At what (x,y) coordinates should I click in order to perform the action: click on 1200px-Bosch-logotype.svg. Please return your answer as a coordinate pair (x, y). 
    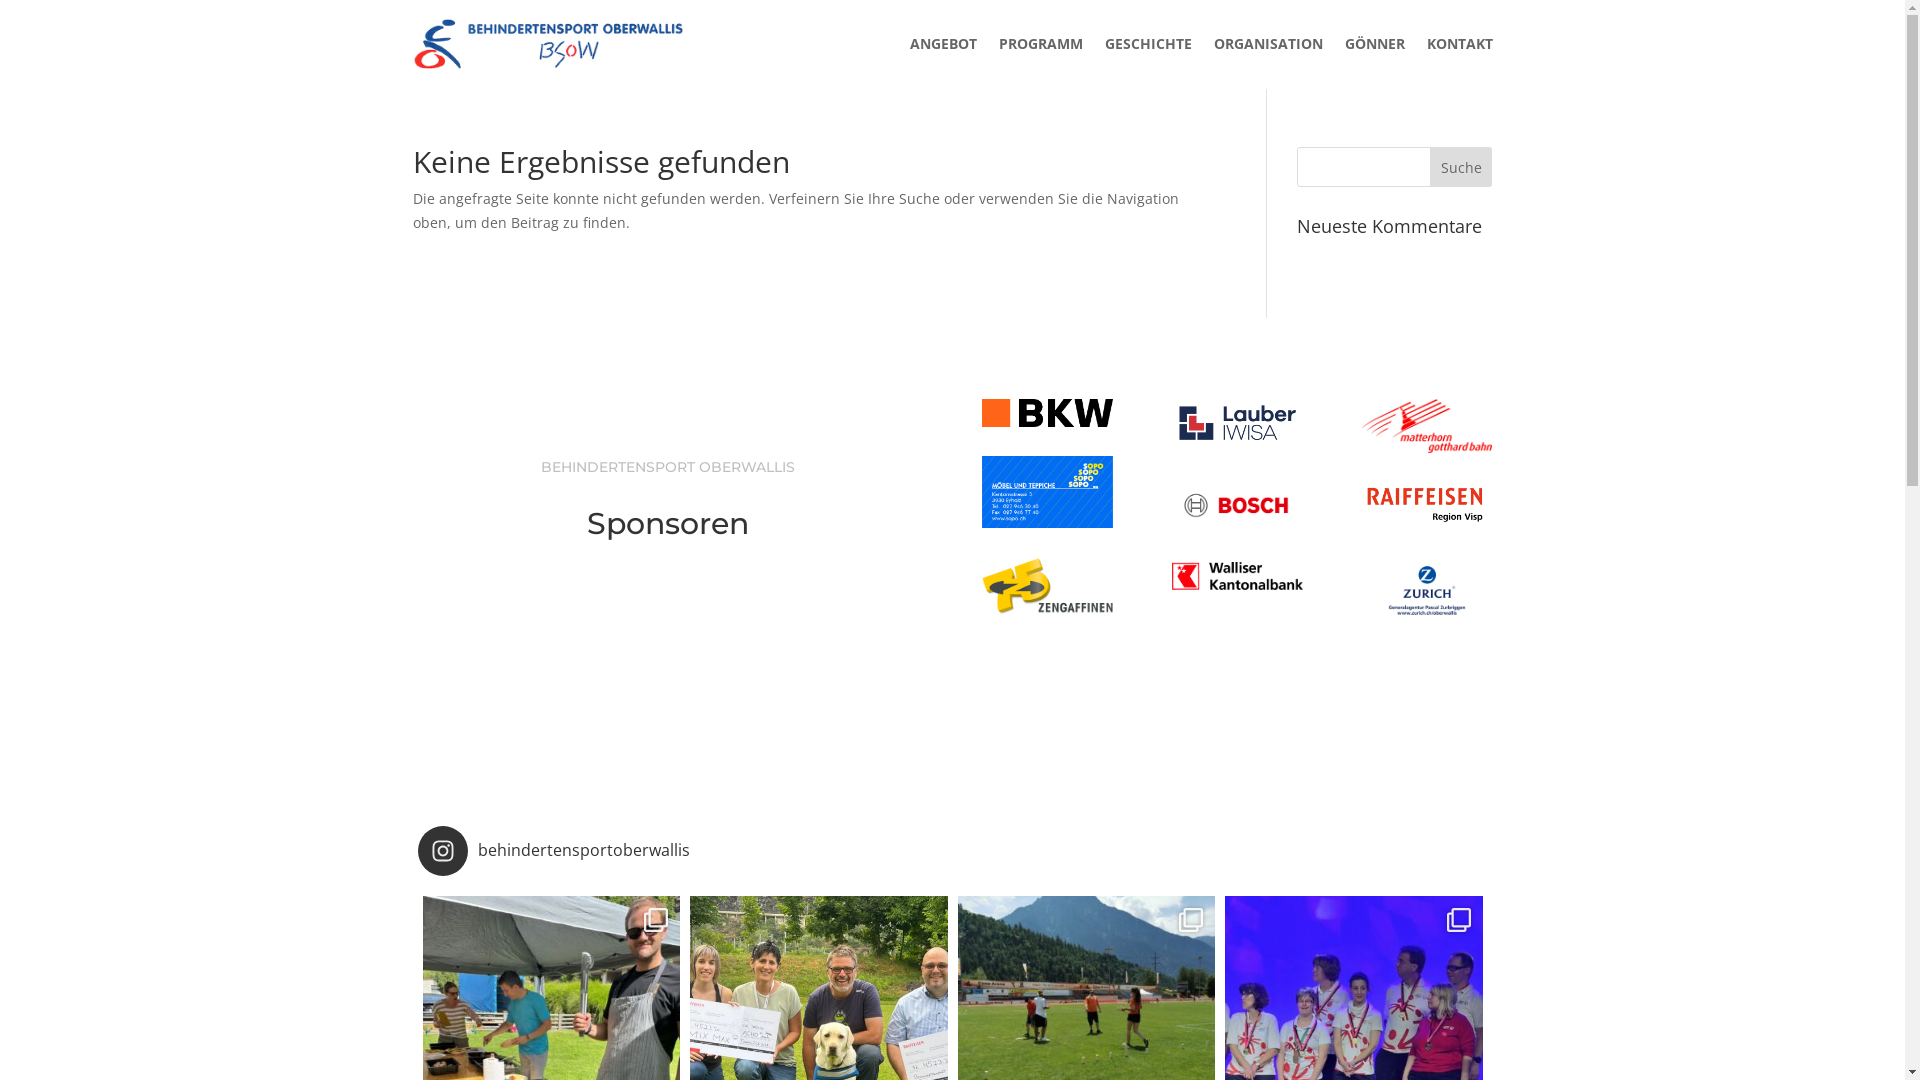
    Looking at the image, I should click on (1237, 504).